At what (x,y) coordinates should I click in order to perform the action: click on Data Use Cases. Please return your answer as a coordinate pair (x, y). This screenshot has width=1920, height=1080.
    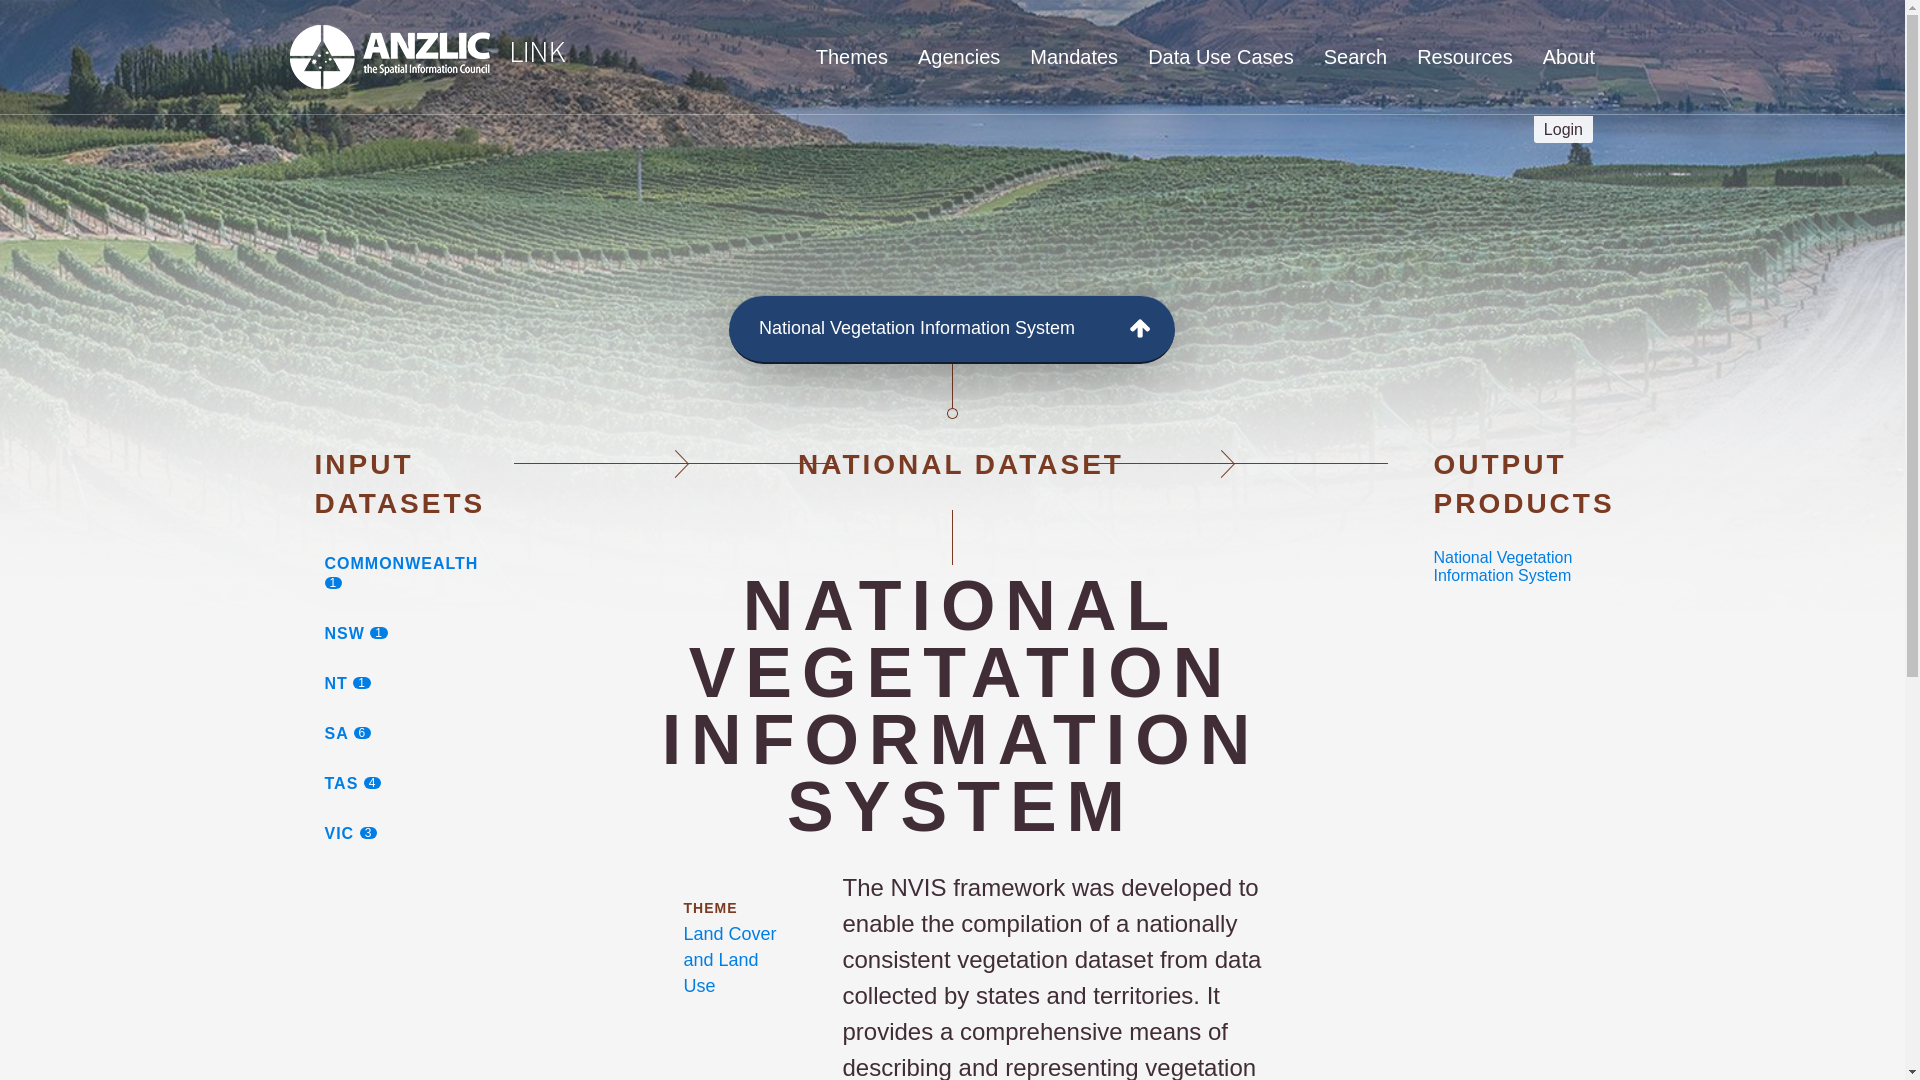
    Looking at the image, I should click on (417, 634).